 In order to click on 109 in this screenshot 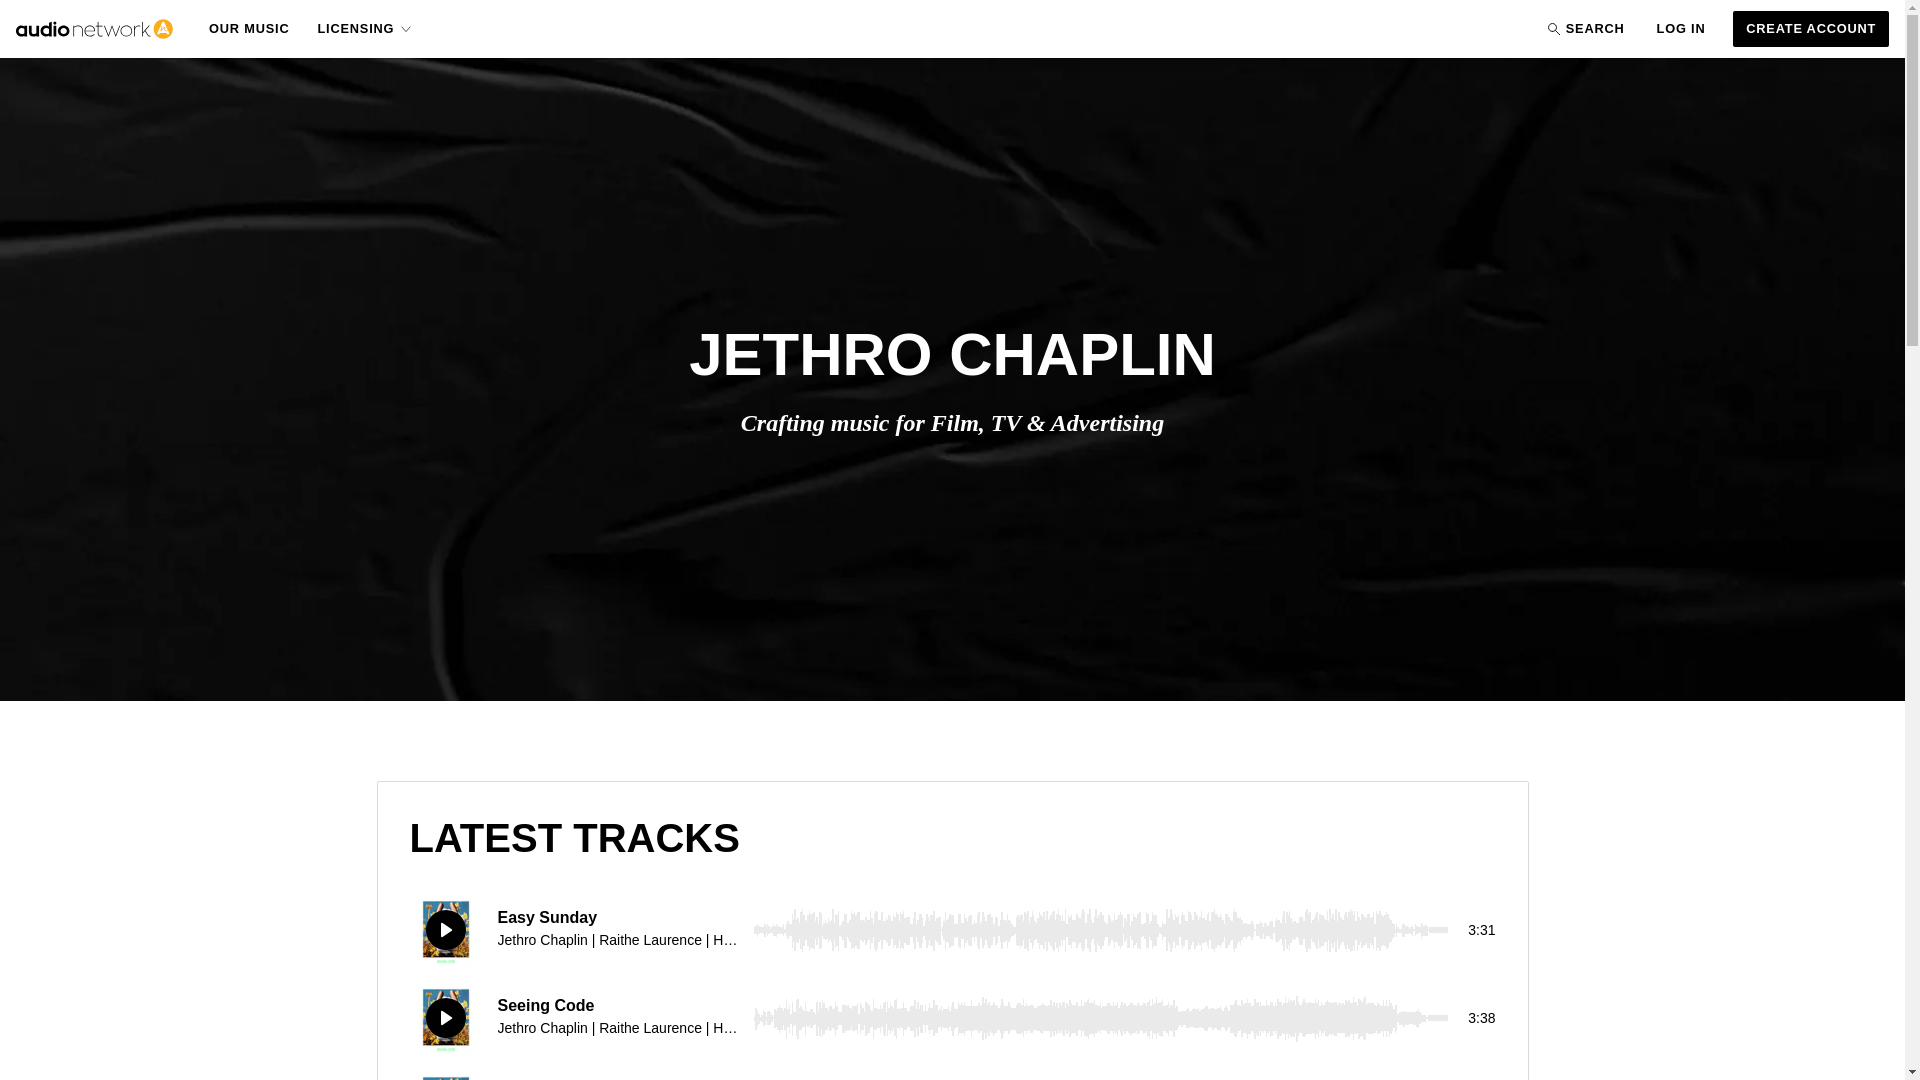, I will do `click(1100, 1018)`.